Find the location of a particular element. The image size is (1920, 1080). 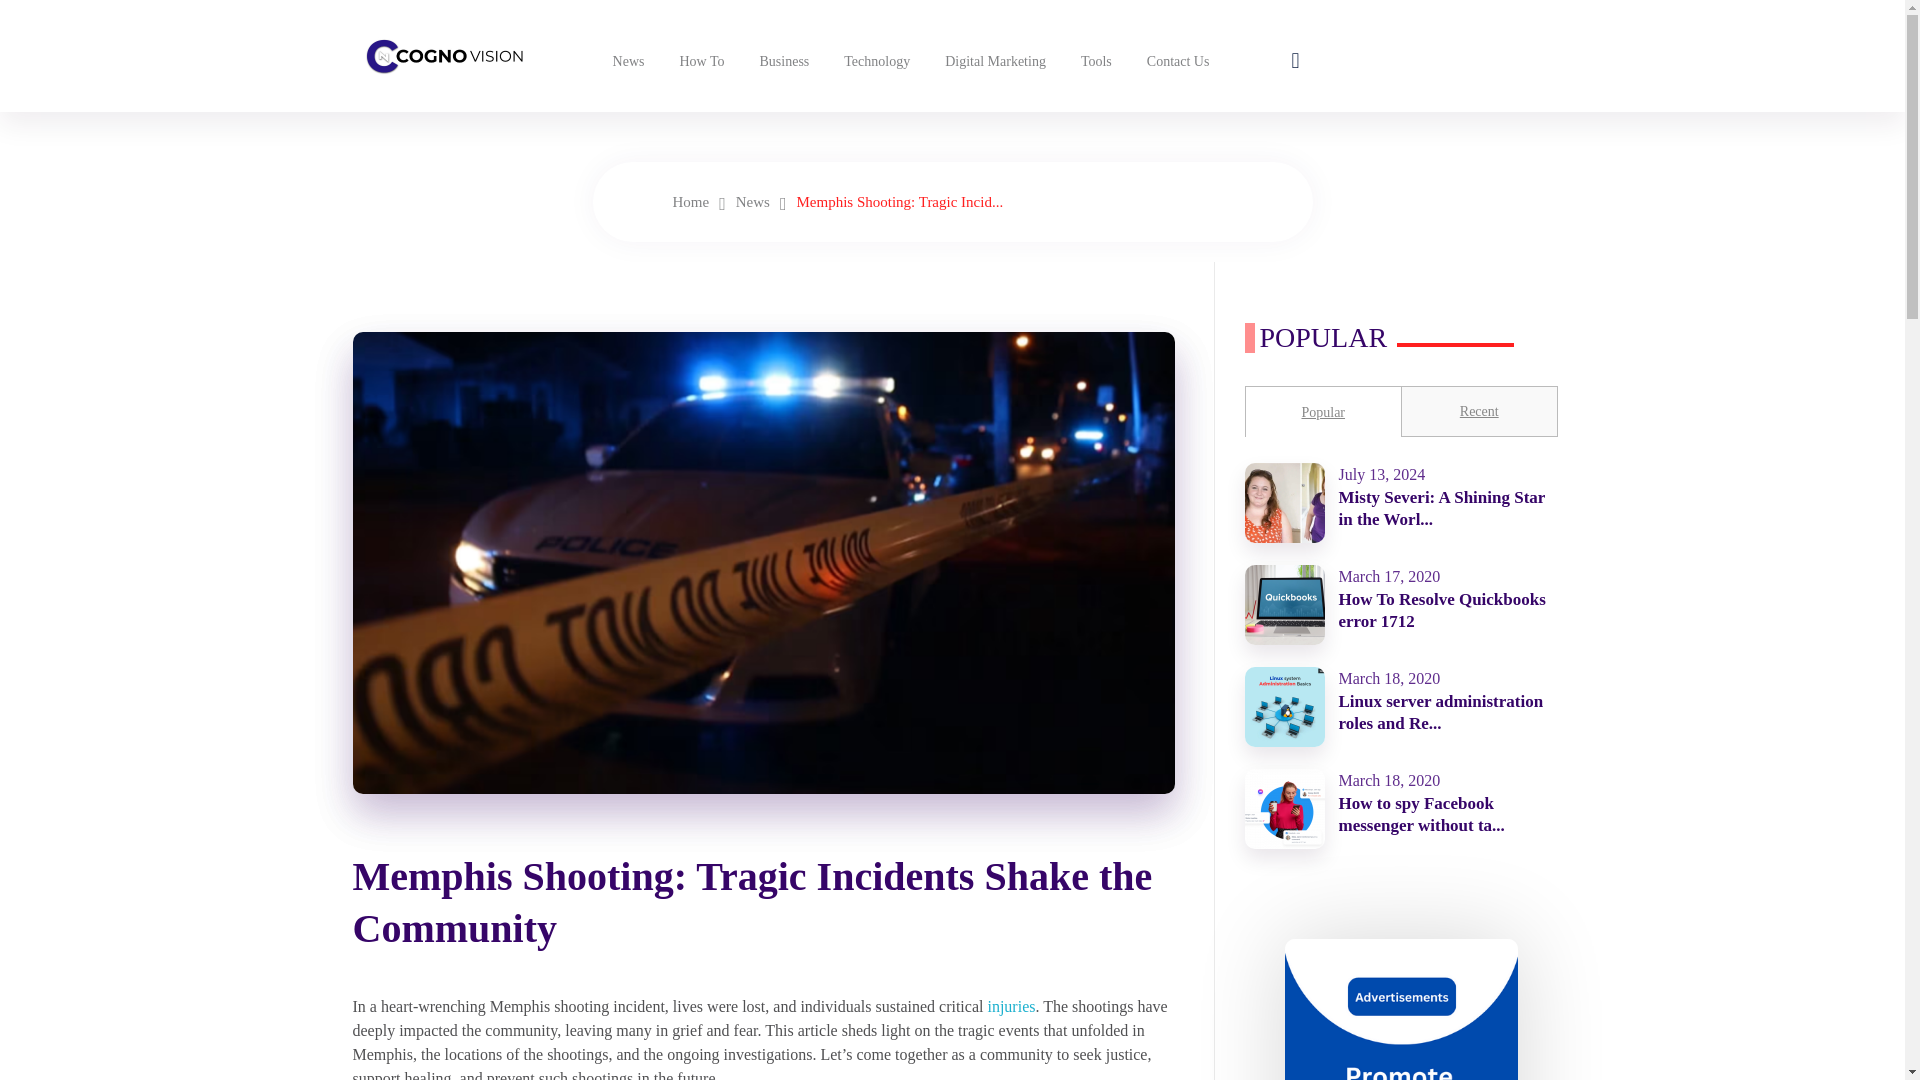

How to spy Facebook messenger without ta... is located at coordinates (1420, 814).